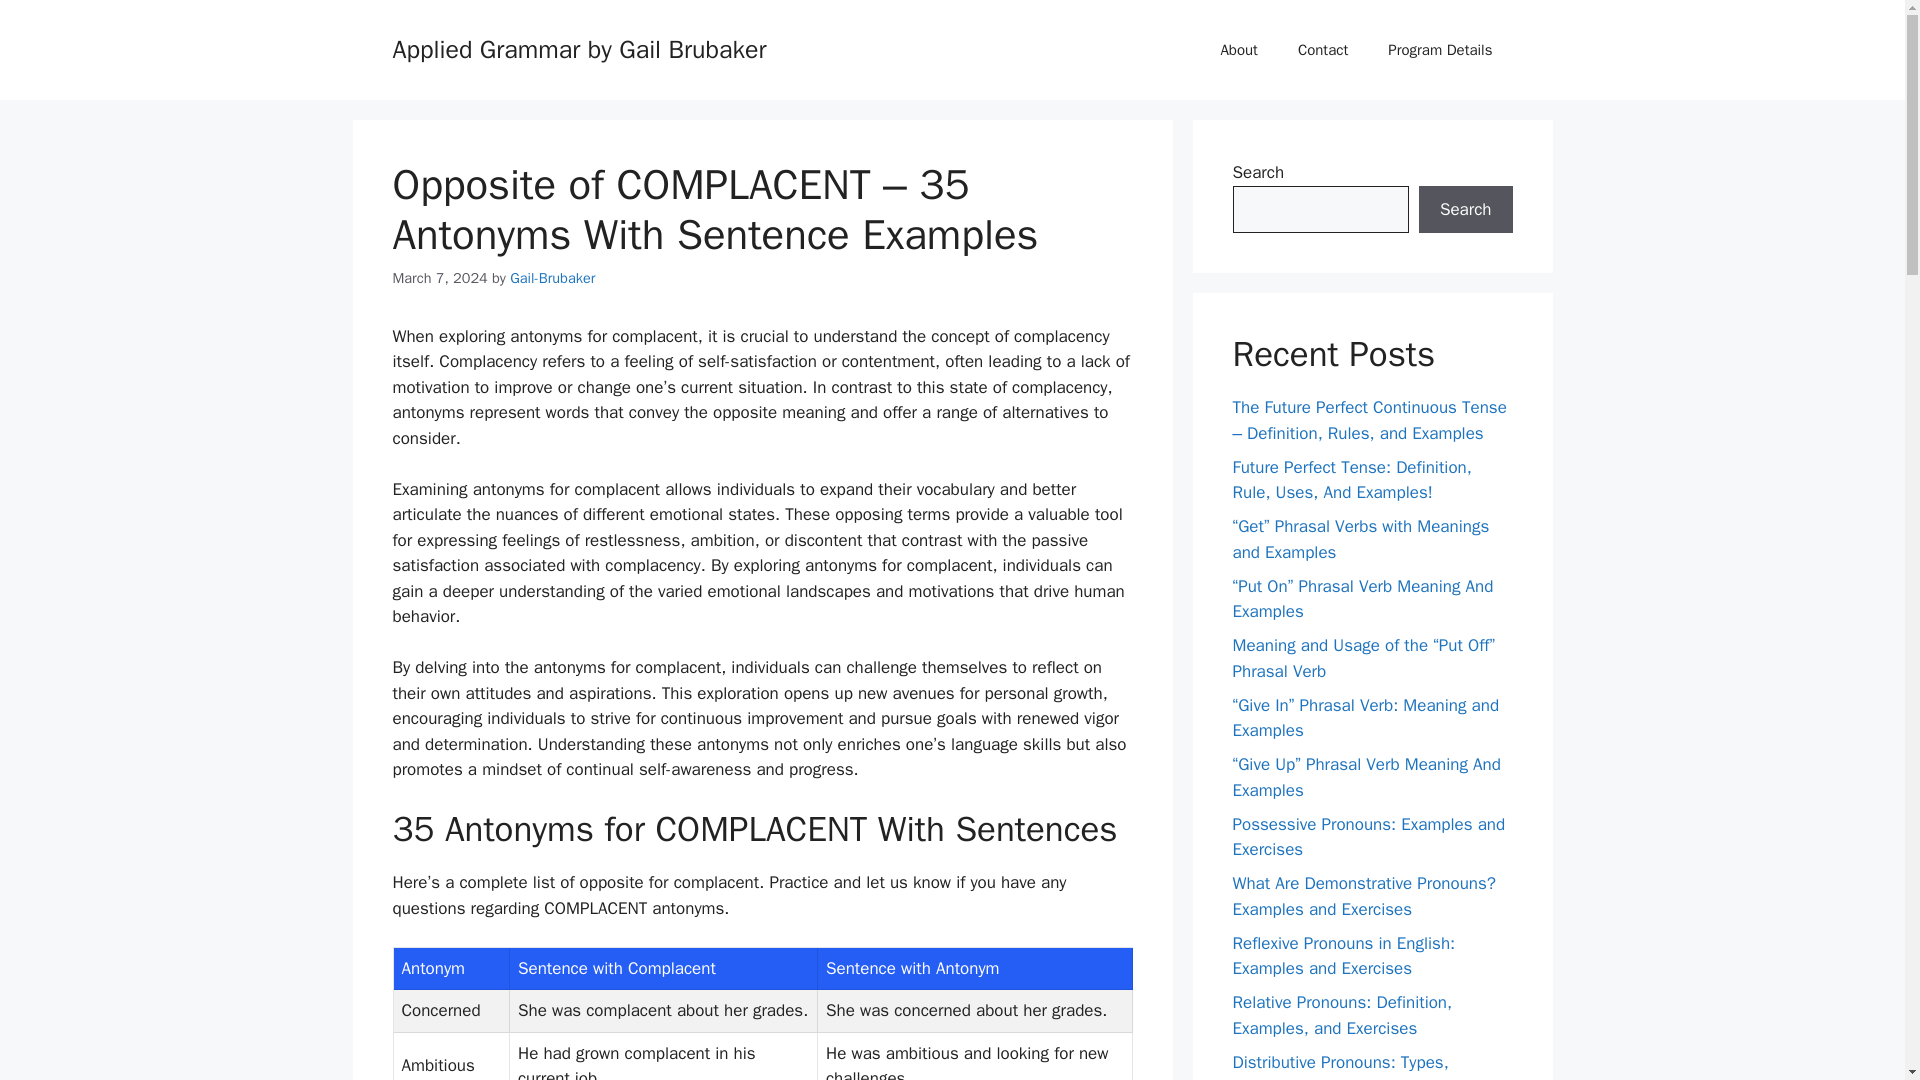 Image resolution: width=1920 pixels, height=1080 pixels. Describe the element at coordinates (578, 48) in the screenshot. I see `Applied Grammar by Gail Brubaker` at that location.